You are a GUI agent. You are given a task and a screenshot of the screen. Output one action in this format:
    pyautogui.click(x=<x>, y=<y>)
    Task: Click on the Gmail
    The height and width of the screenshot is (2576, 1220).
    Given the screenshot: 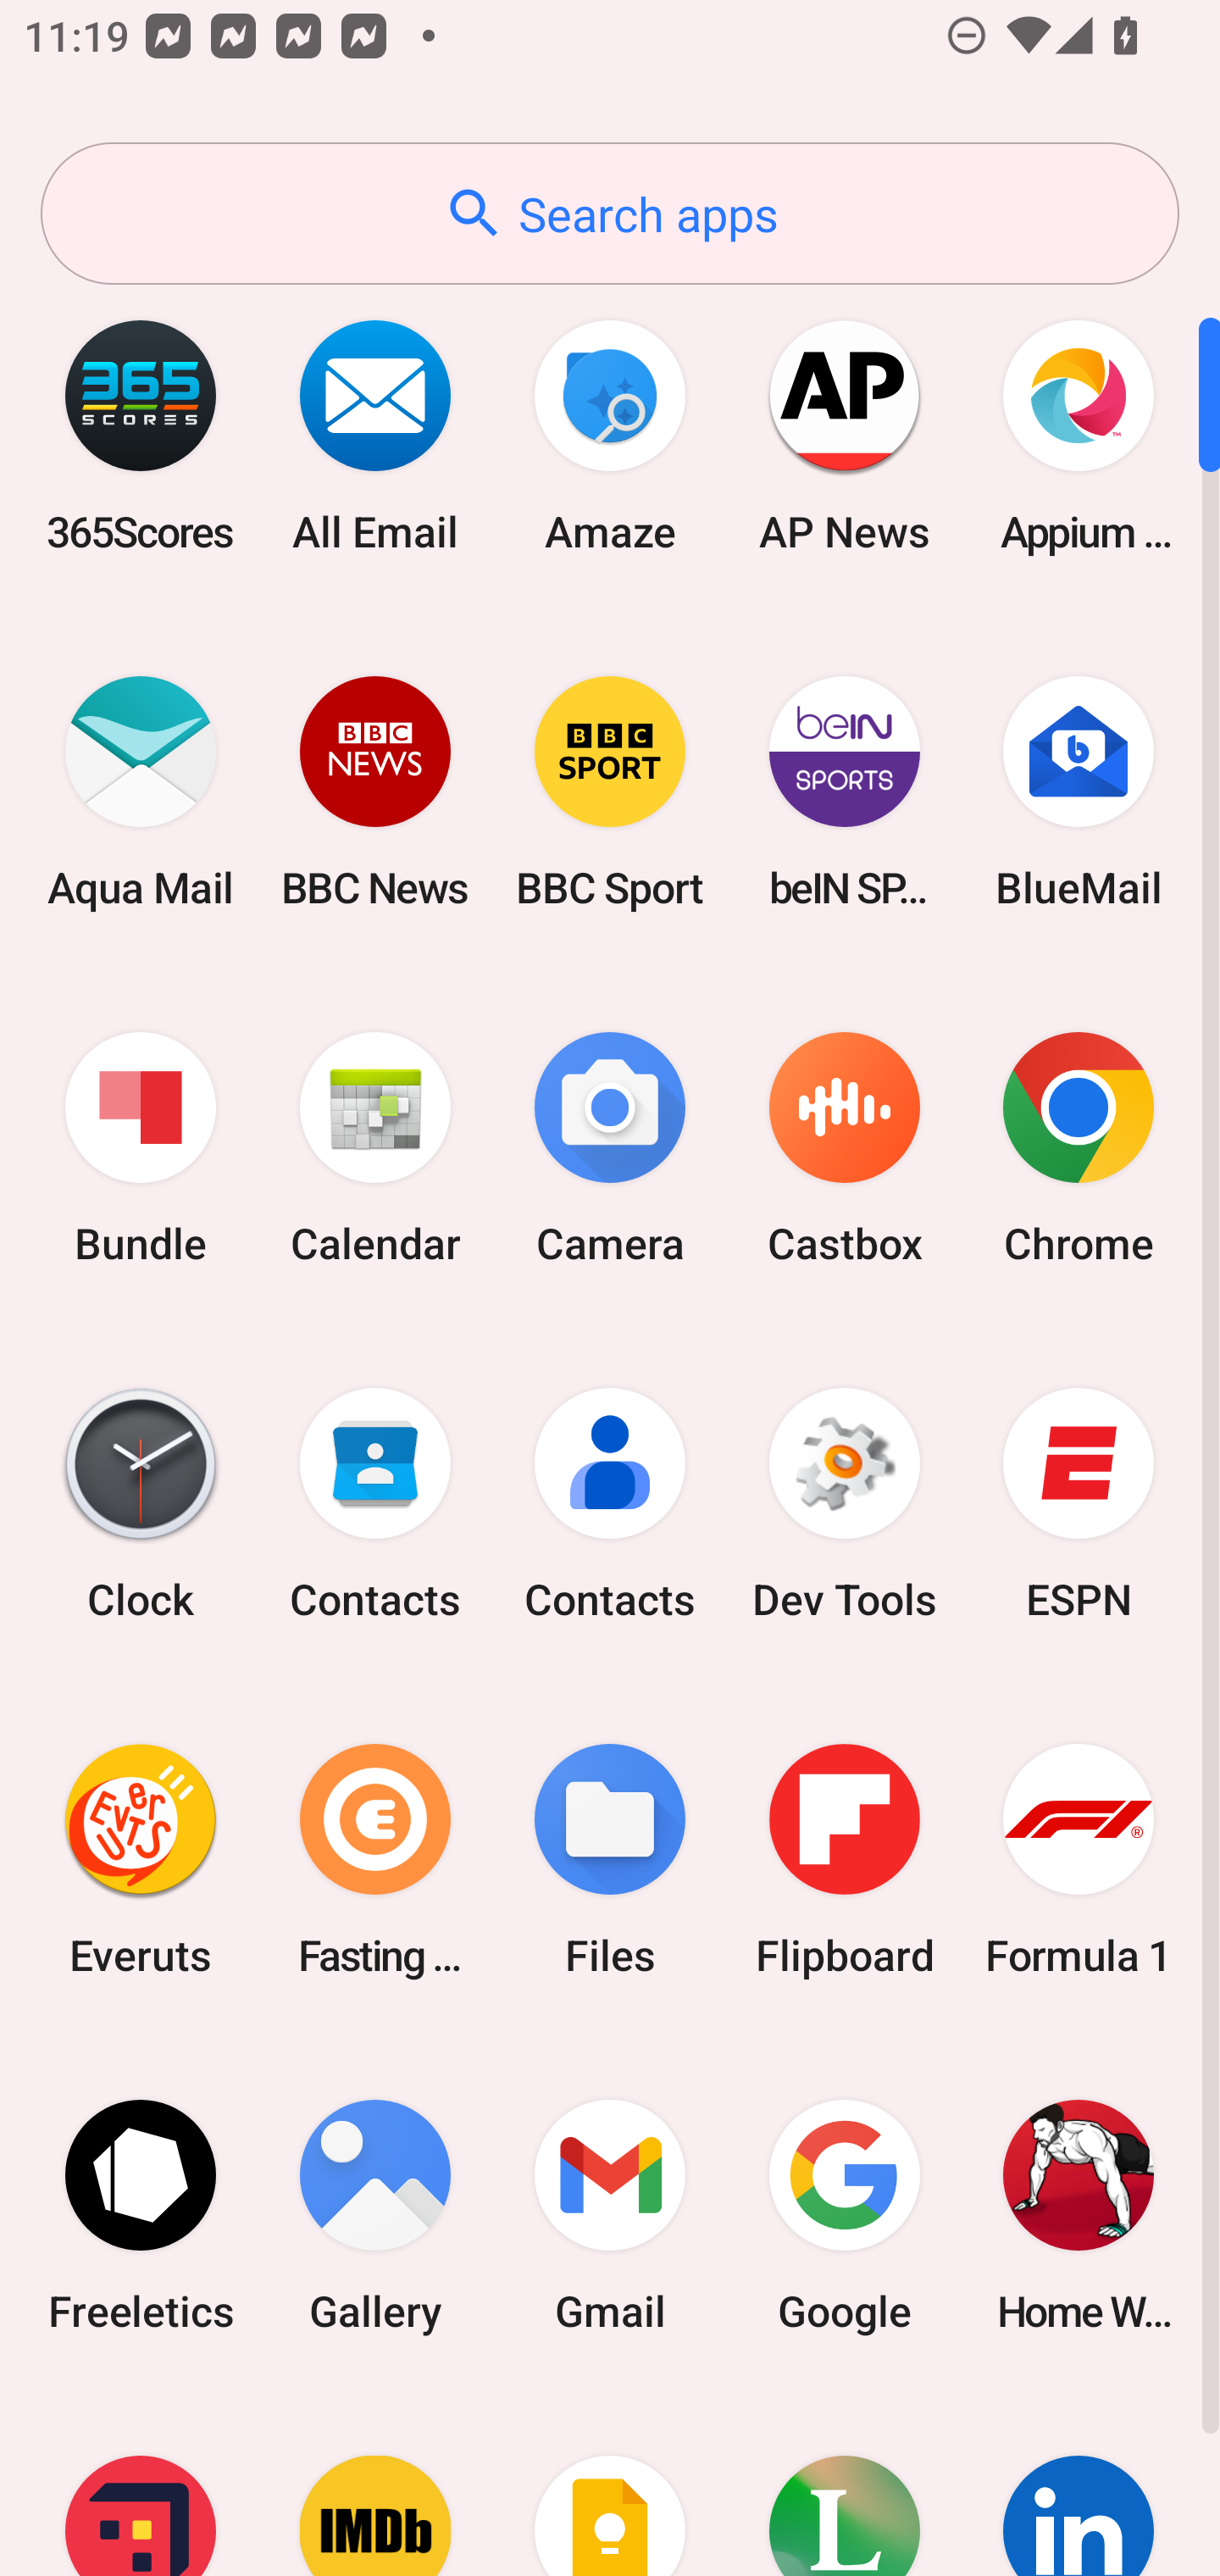 What is the action you would take?
    pyautogui.click(x=610, y=2215)
    